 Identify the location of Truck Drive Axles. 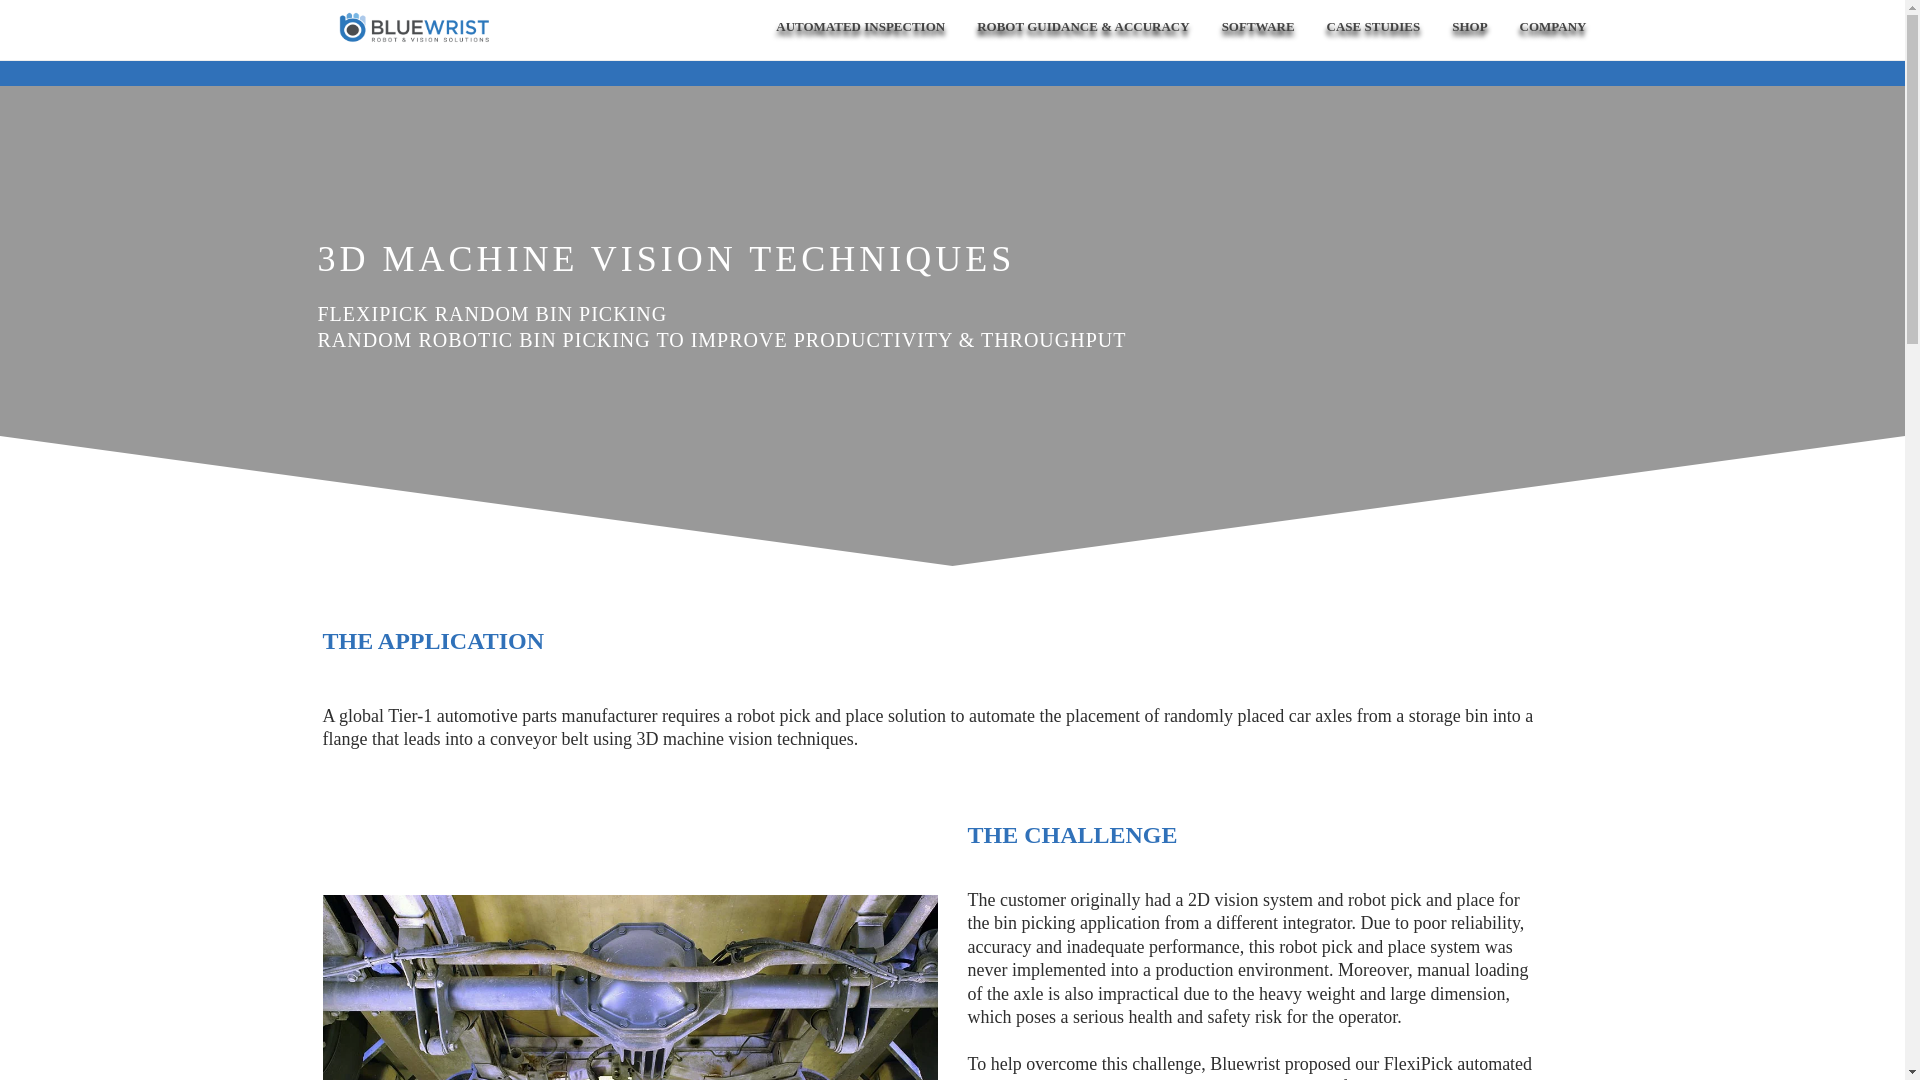
(629, 988).